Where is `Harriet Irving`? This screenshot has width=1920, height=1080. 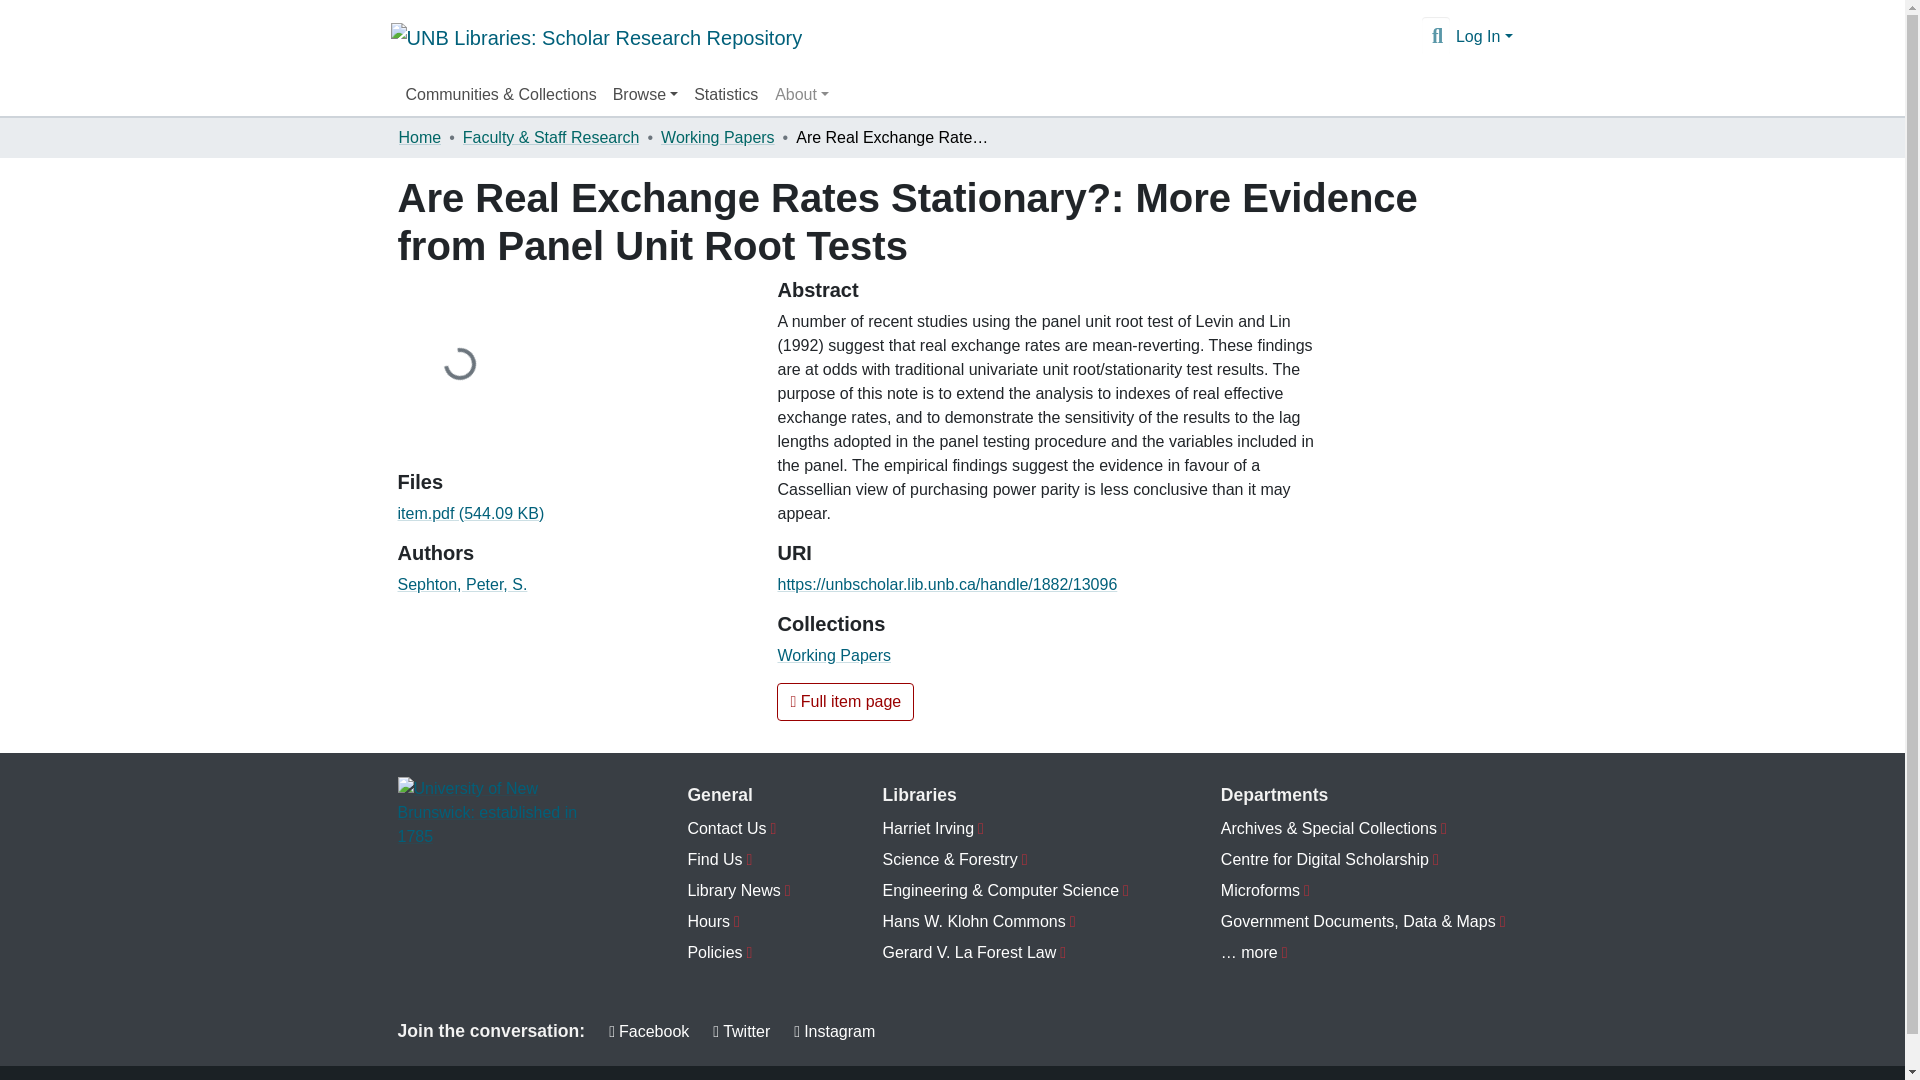
Harriet Irving is located at coordinates (1006, 829).